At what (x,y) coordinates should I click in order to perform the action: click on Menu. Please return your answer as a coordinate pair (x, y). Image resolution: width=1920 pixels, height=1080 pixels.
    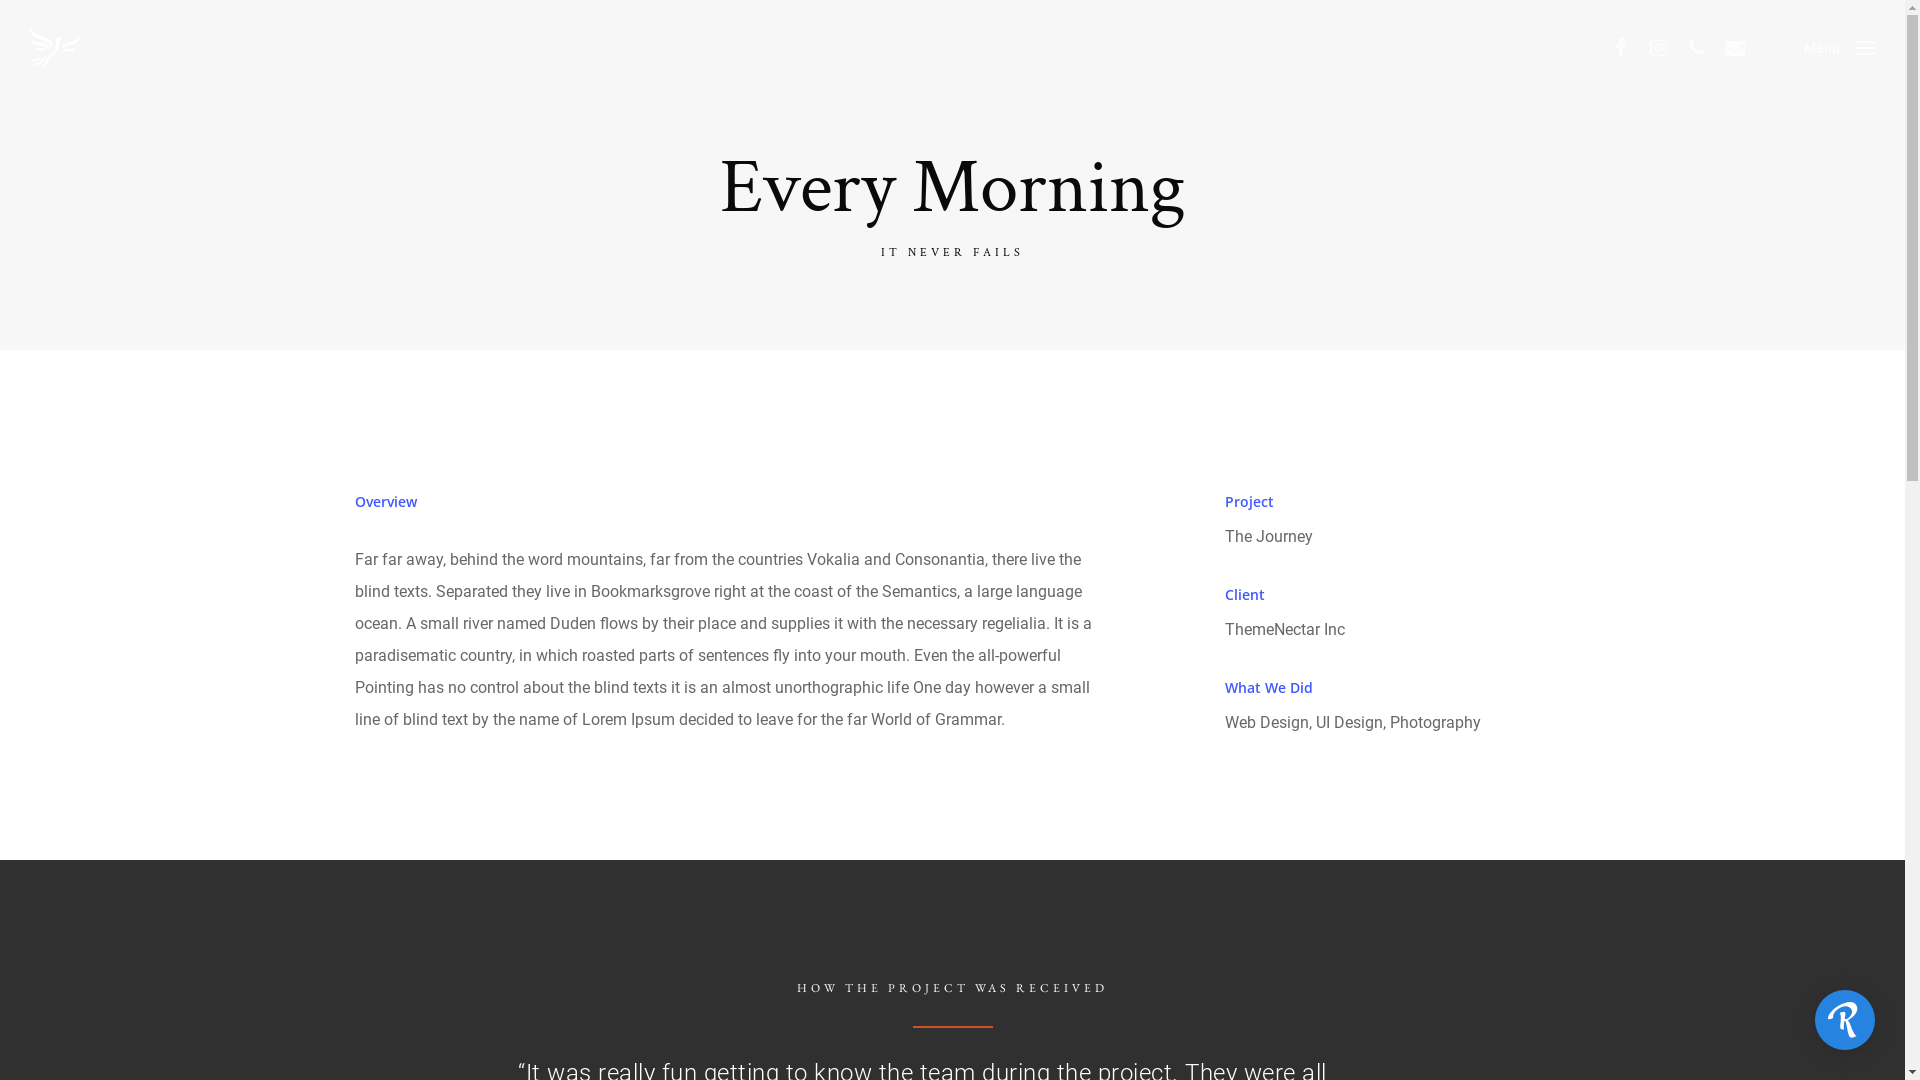
    Looking at the image, I should click on (1840, 48).